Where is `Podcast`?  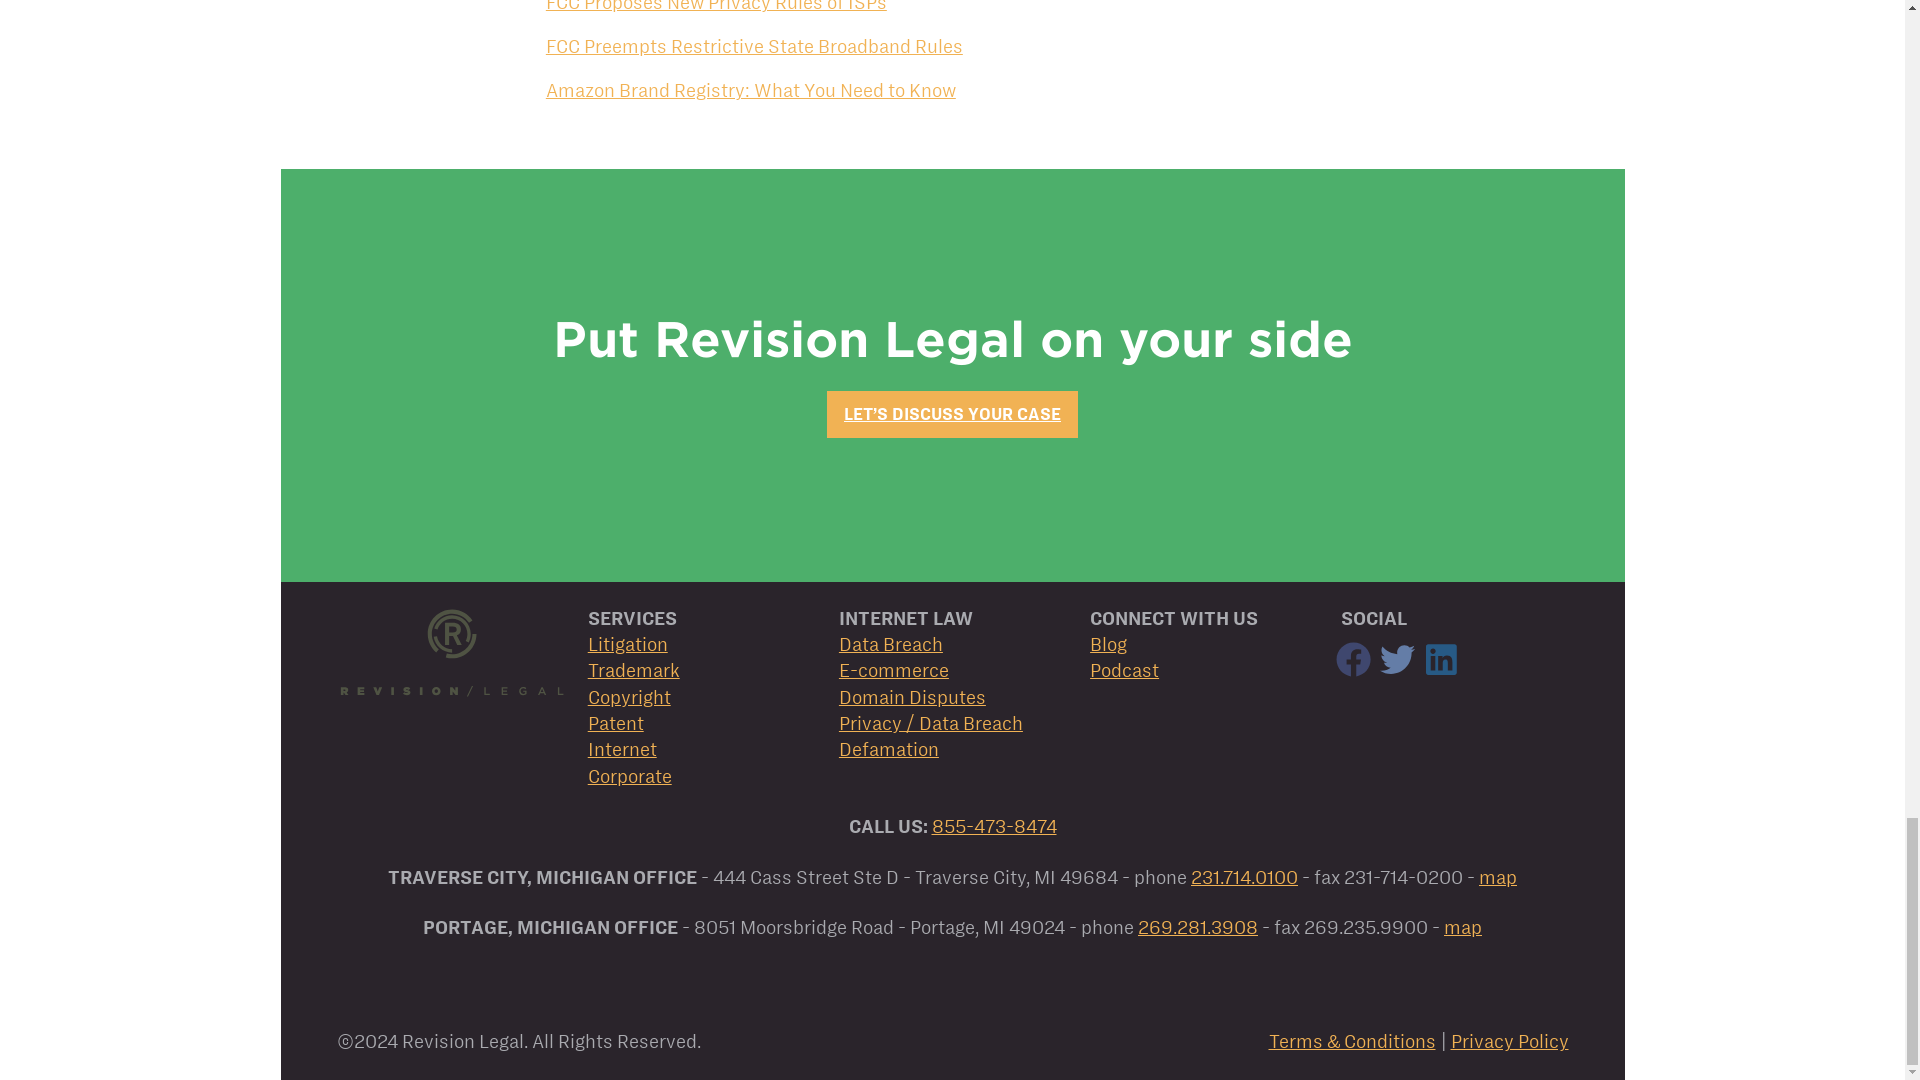 Podcast is located at coordinates (1124, 670).